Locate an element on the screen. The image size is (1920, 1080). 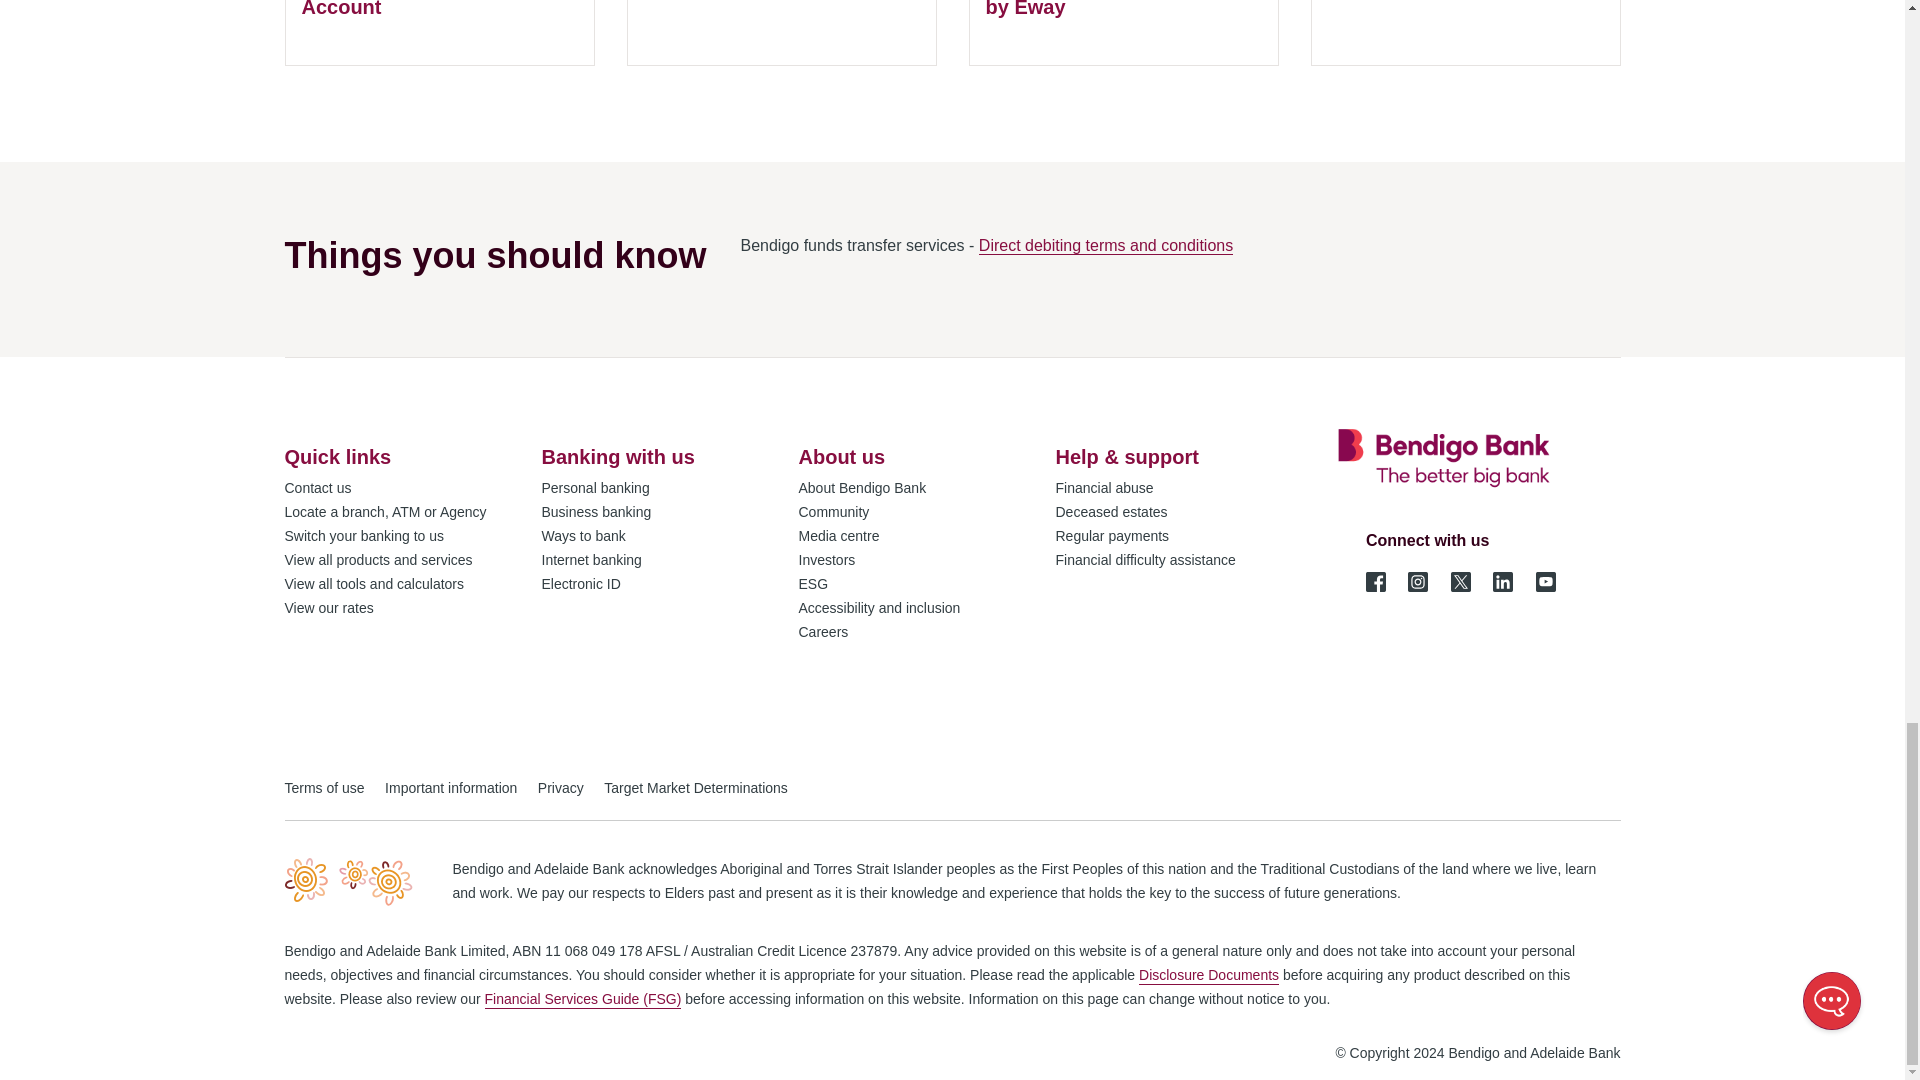
Bendigo Funds Transfer terms and conditions is located at coordinates (1106, 245).